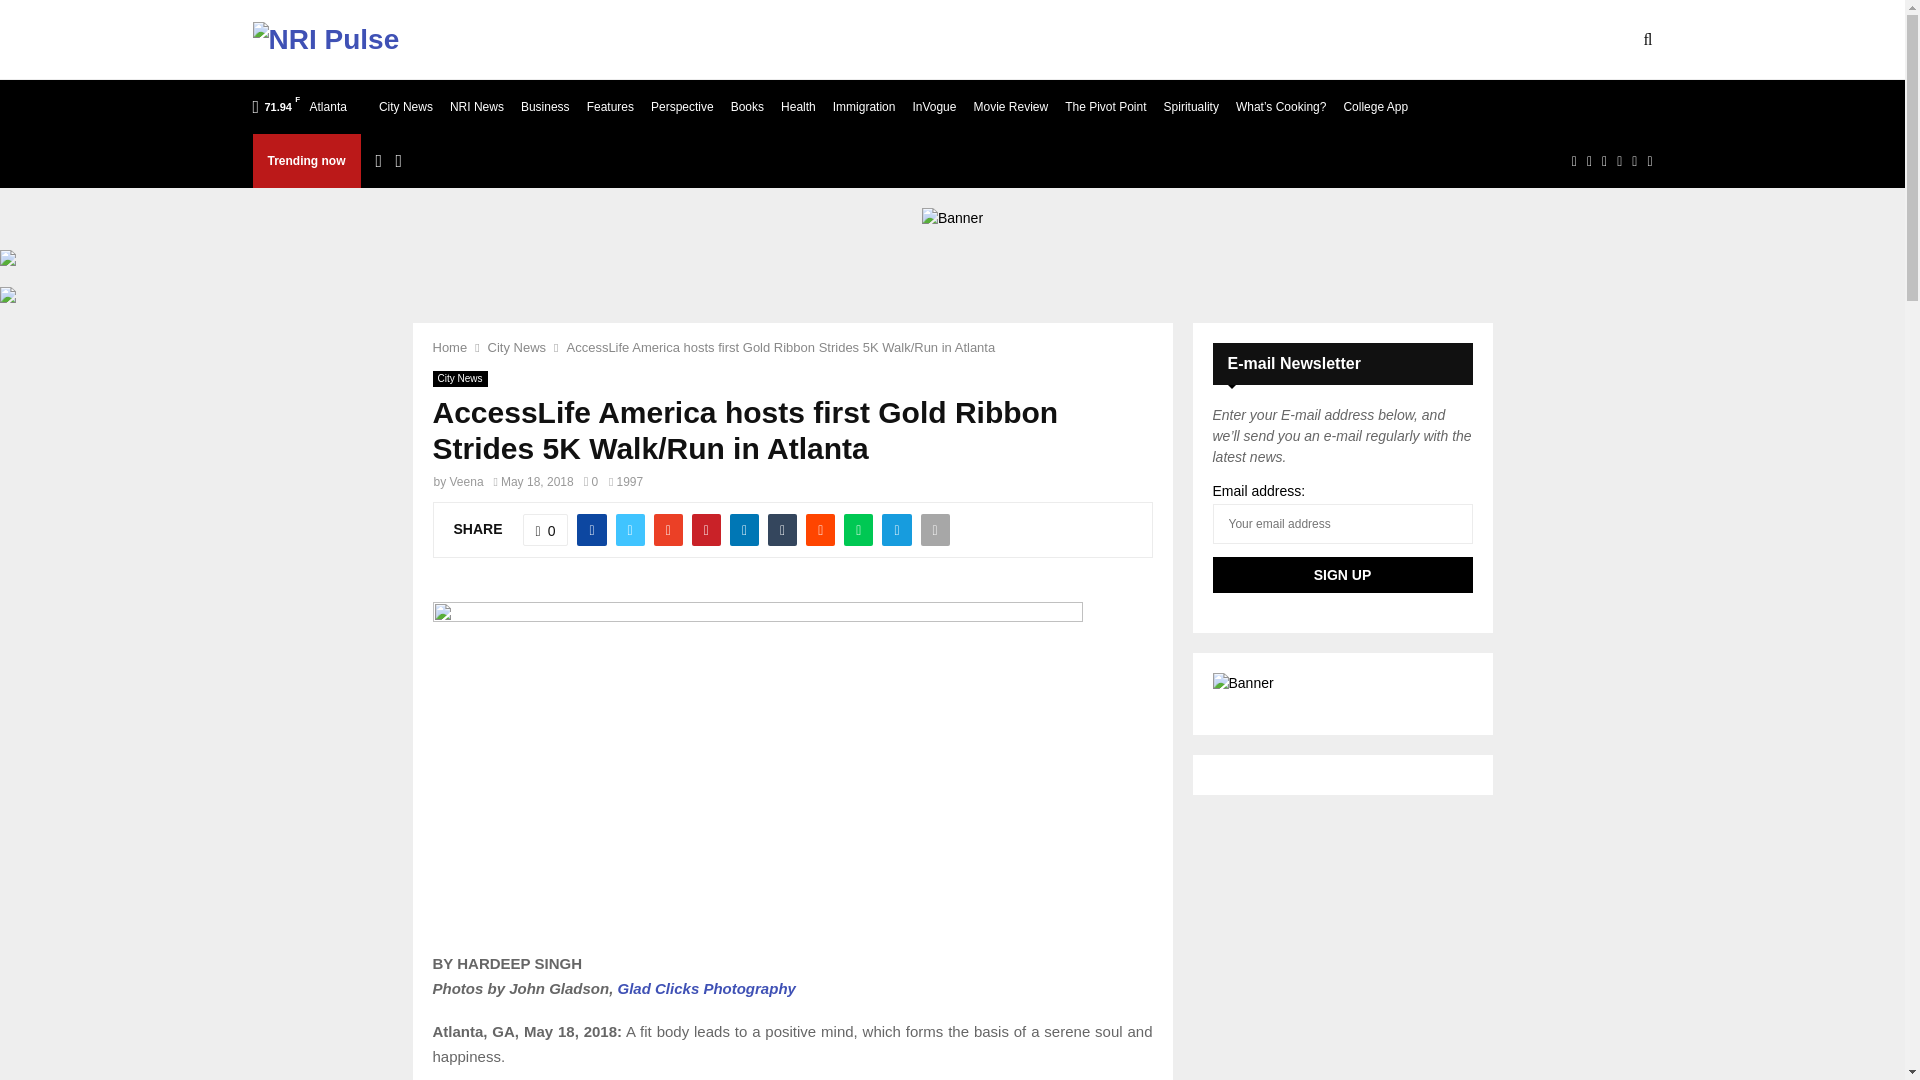 The image size is (1920, 1080). I want to click on ABOUT US, so click(546, 40).